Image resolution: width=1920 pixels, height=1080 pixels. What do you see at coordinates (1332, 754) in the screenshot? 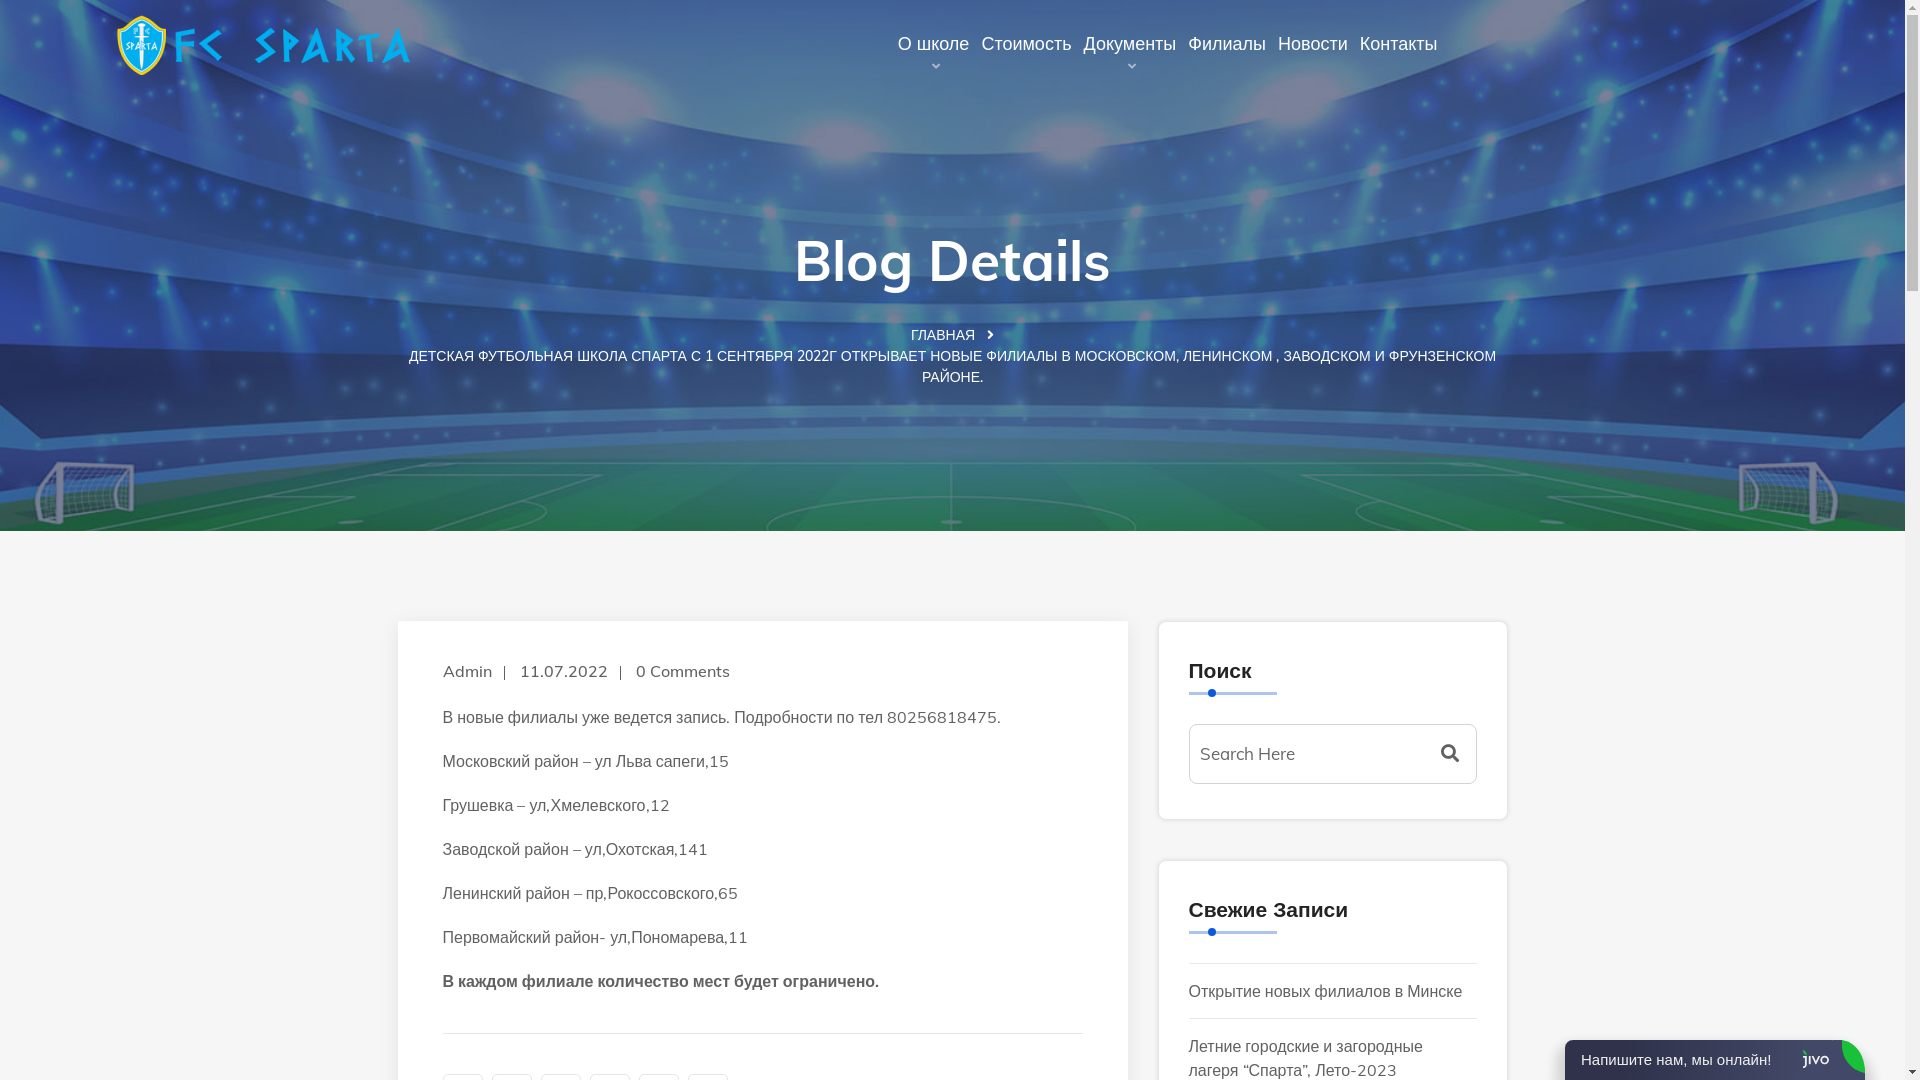
I see `Search for:` at bounding box center [1332, 754].